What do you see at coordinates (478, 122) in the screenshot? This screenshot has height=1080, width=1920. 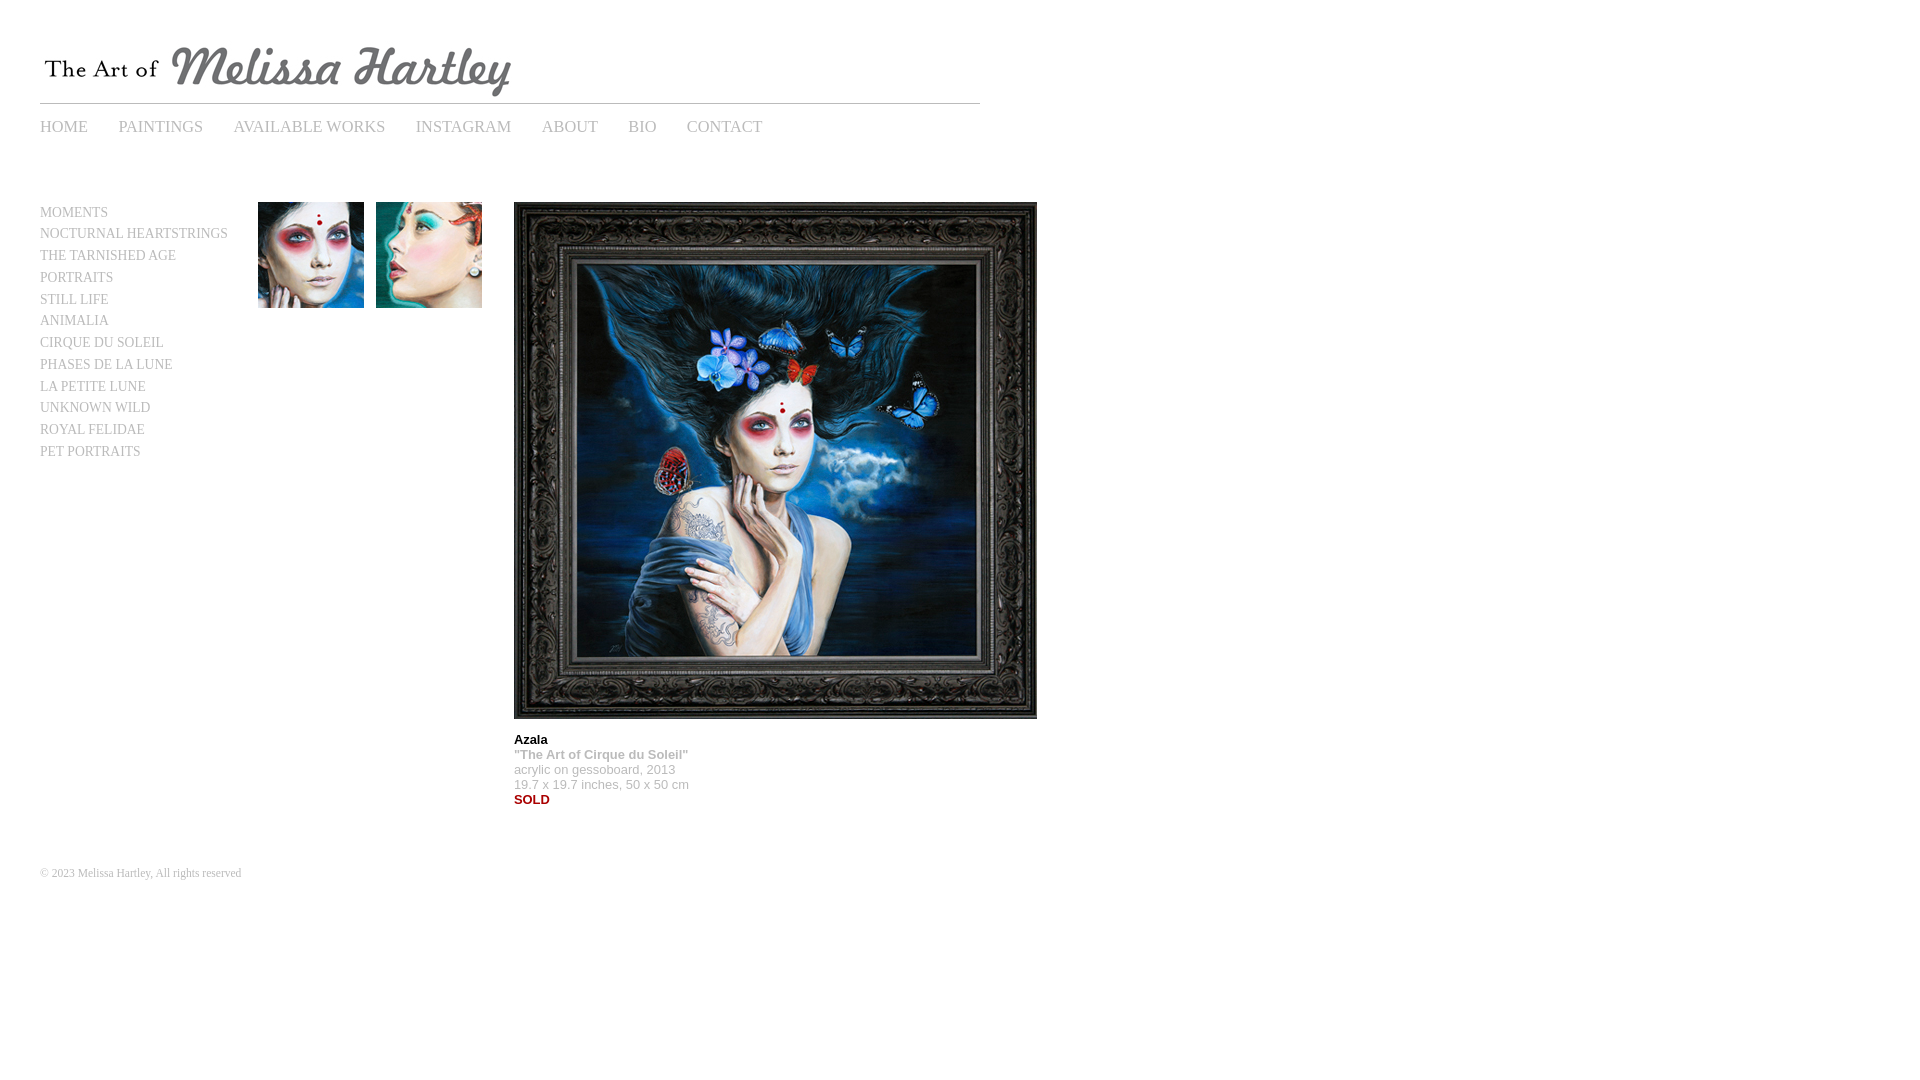 I see `INSTAGRAM` at bounding box center [478, 122].